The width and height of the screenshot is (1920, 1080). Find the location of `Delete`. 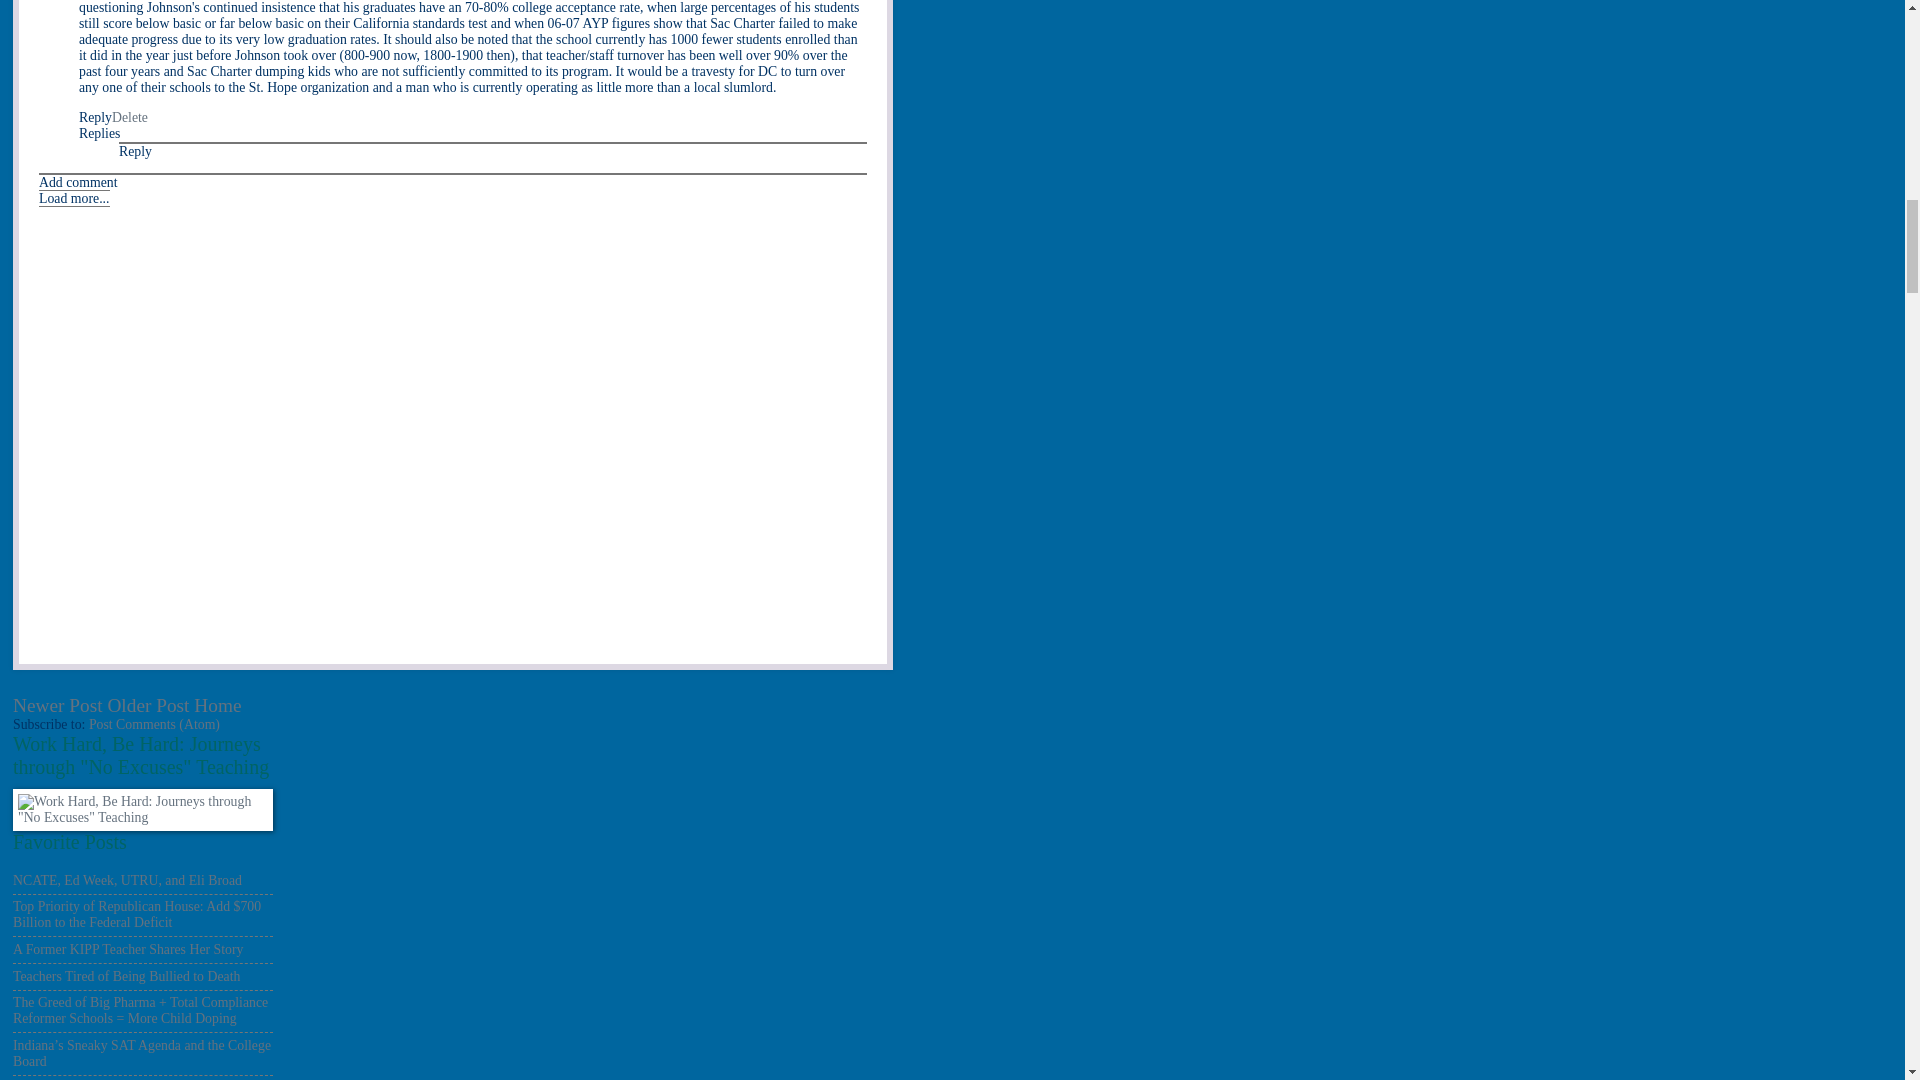

Delete is located at coordinates (129, 118).